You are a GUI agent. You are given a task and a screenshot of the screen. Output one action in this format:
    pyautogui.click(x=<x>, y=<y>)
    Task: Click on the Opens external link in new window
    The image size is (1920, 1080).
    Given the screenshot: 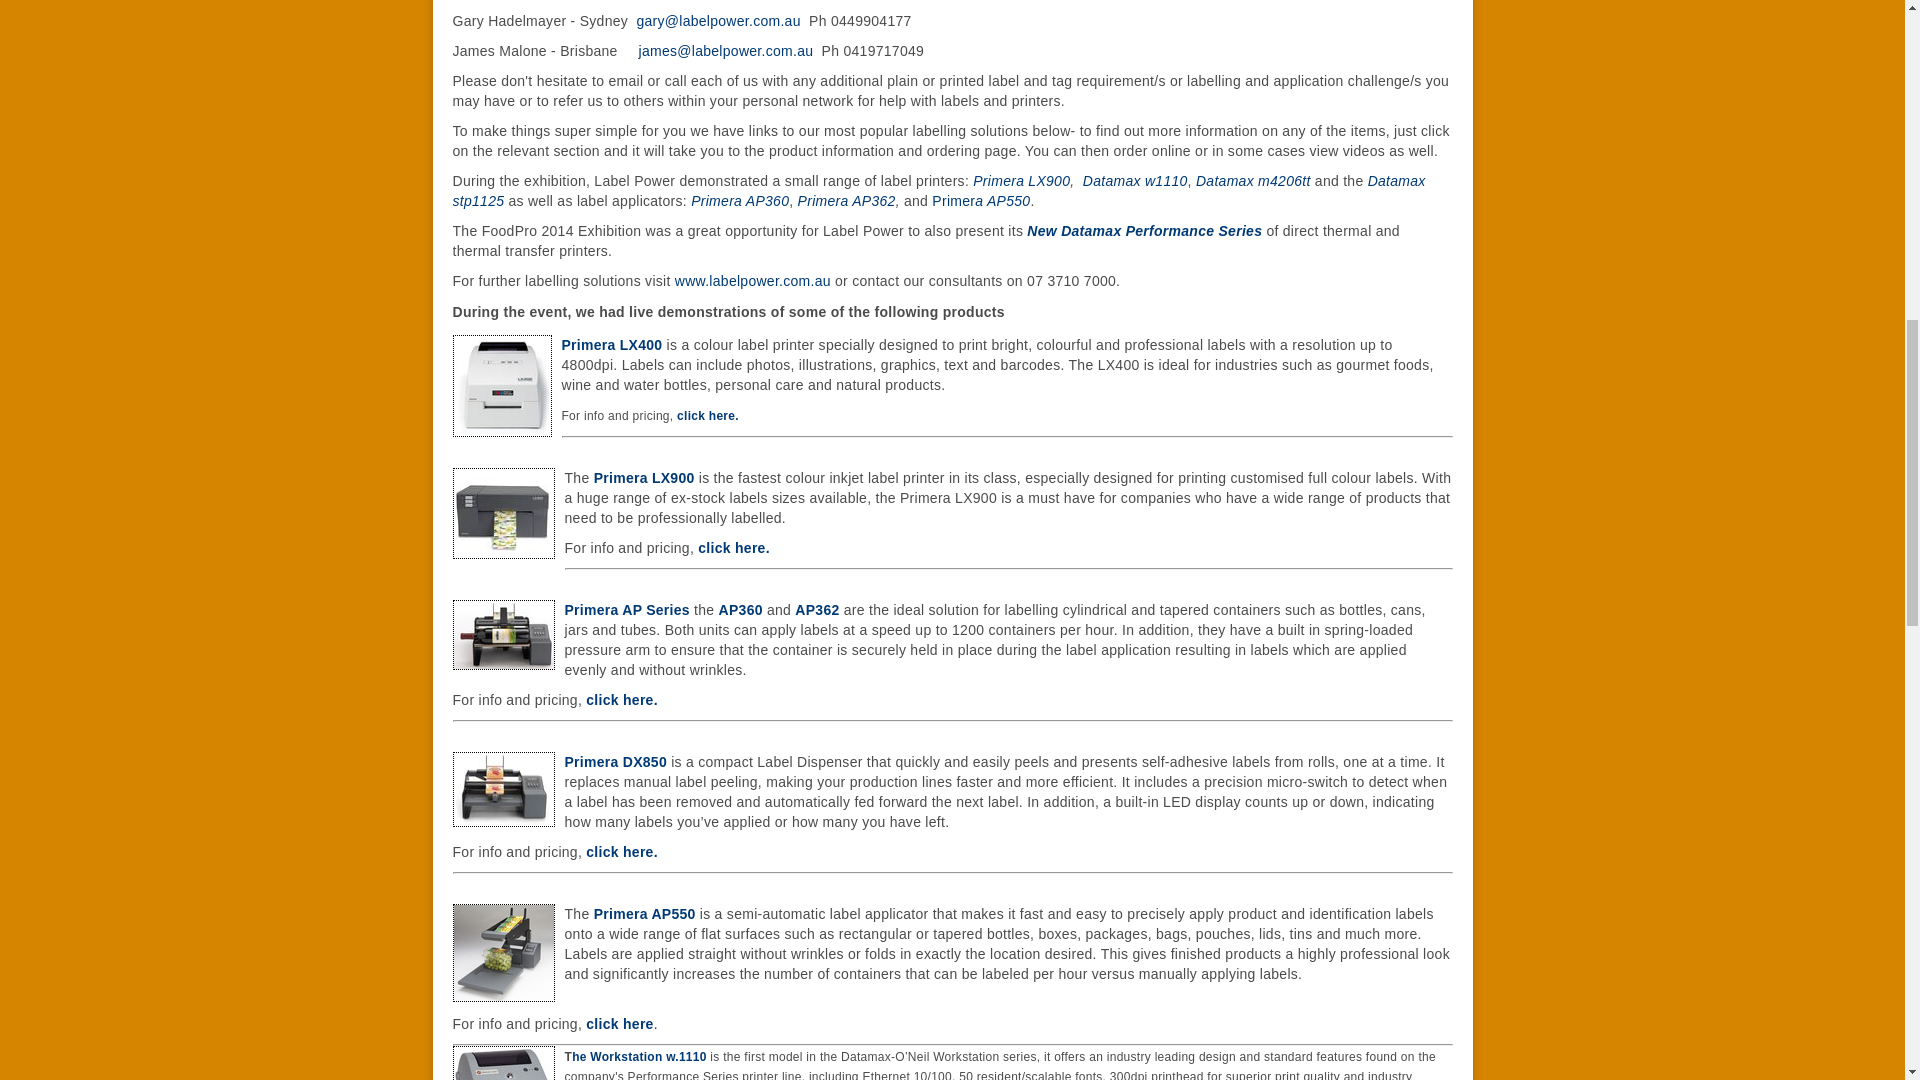 What is the action you would take?
    pyautogui.click(x=740, y=609)
    